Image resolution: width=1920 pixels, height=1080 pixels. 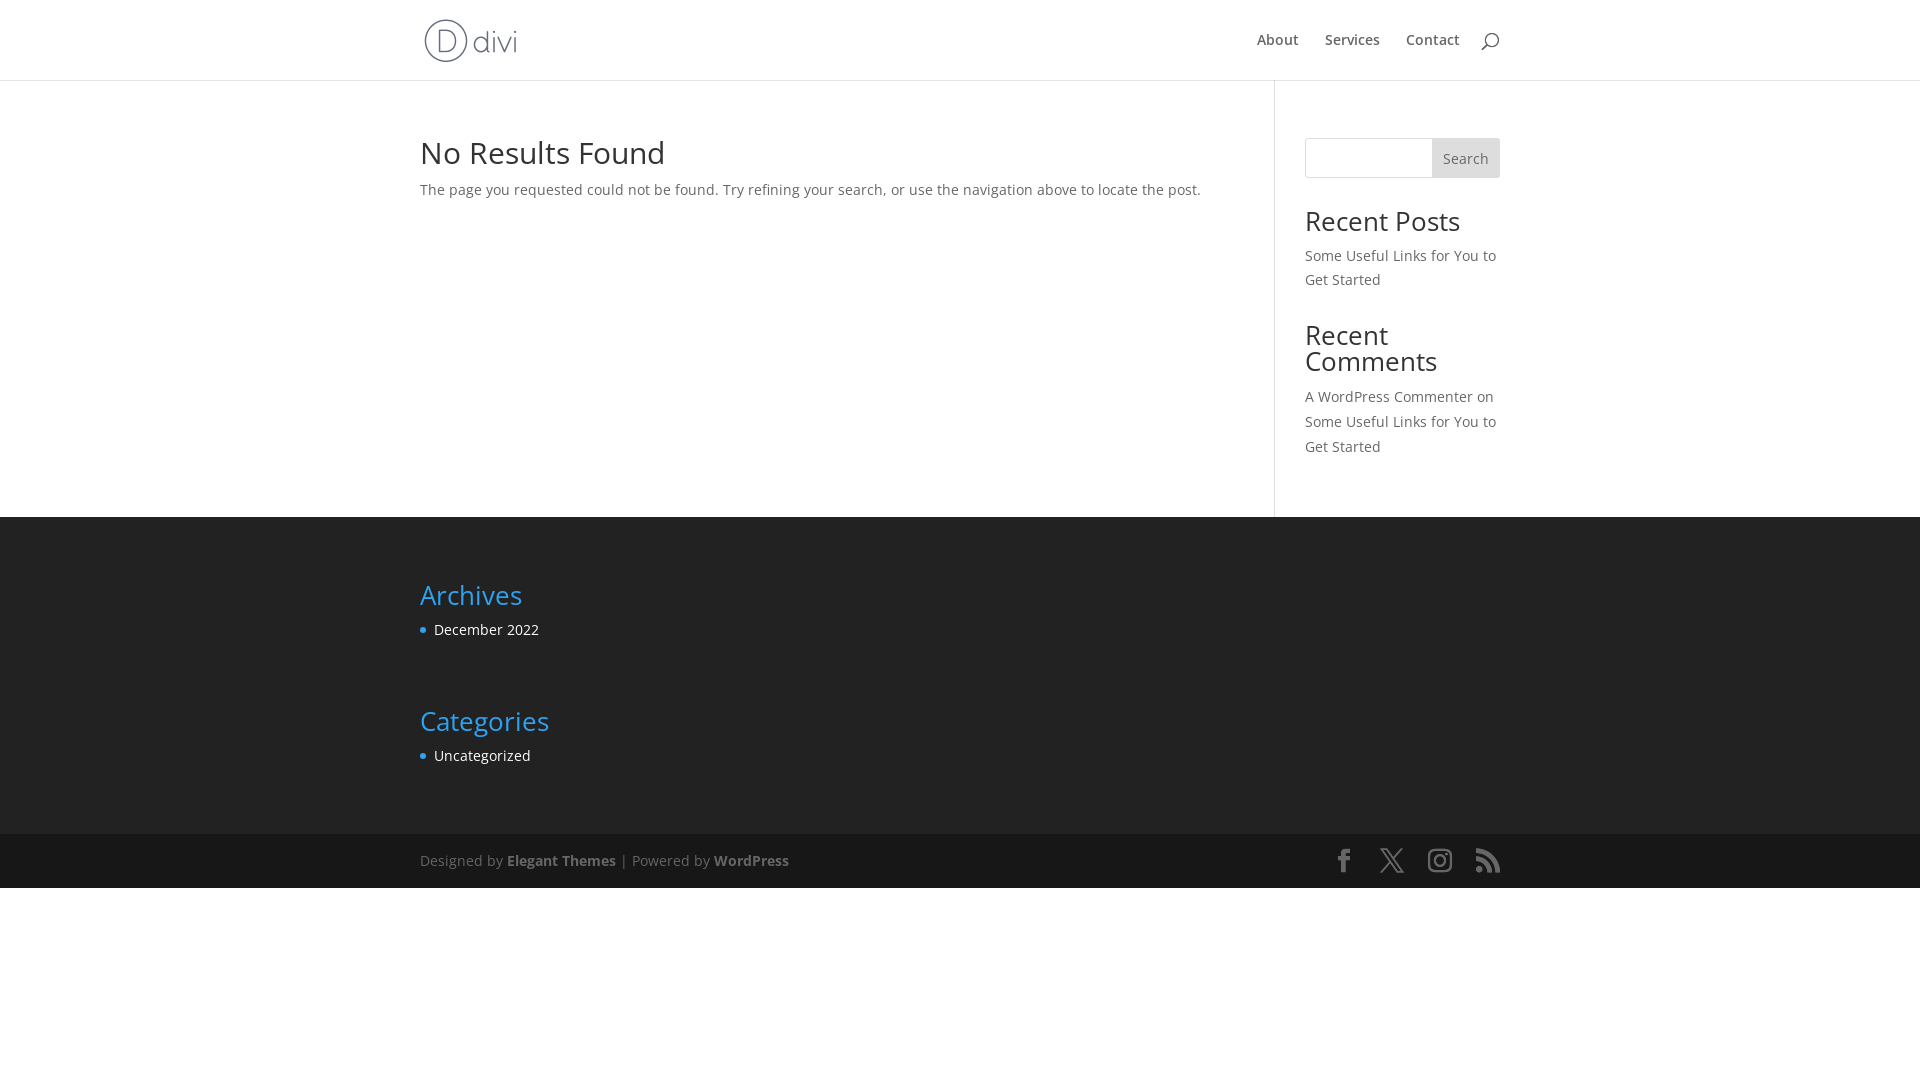 What do you see at coordinates (1433, 56) in the screenshot?
I see `Contact` at bounding box center [1433, 56].